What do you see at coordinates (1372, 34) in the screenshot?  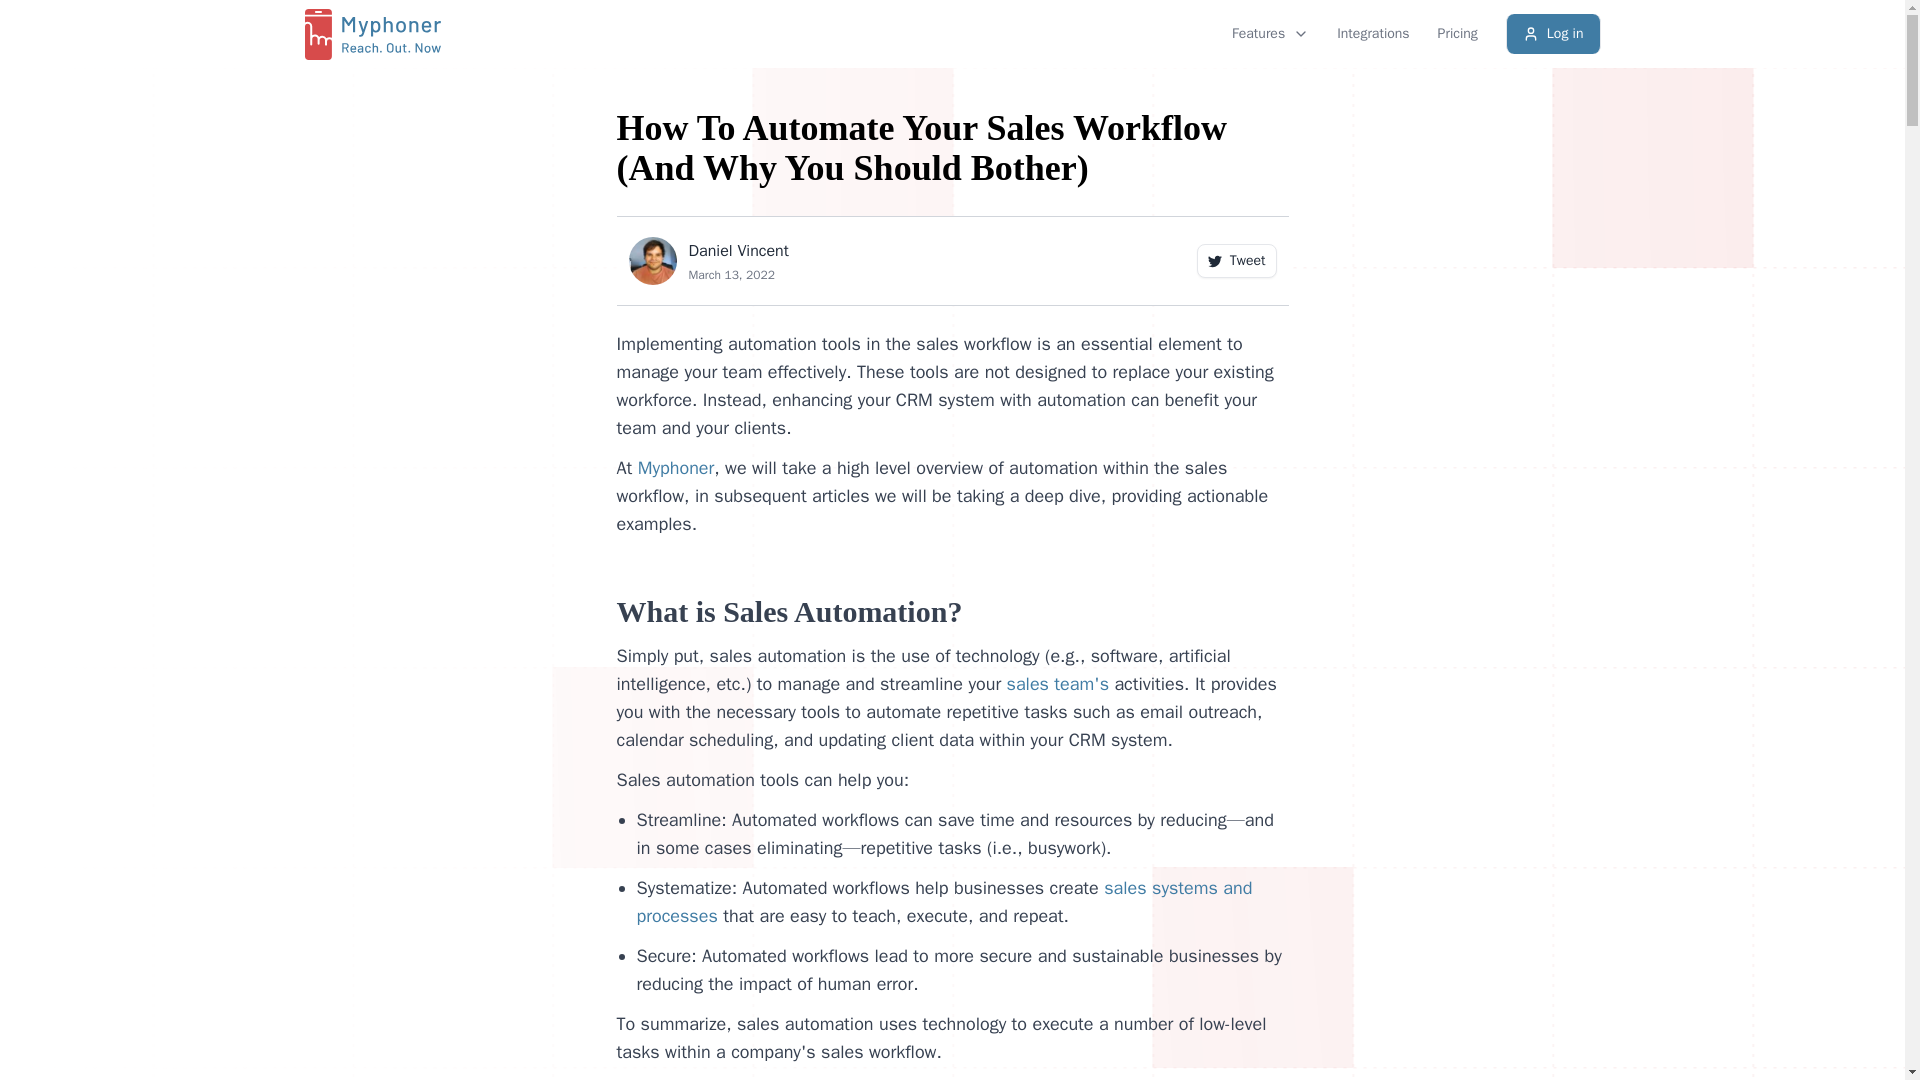 I see `sales team's` at bounding box center [1372, 34].